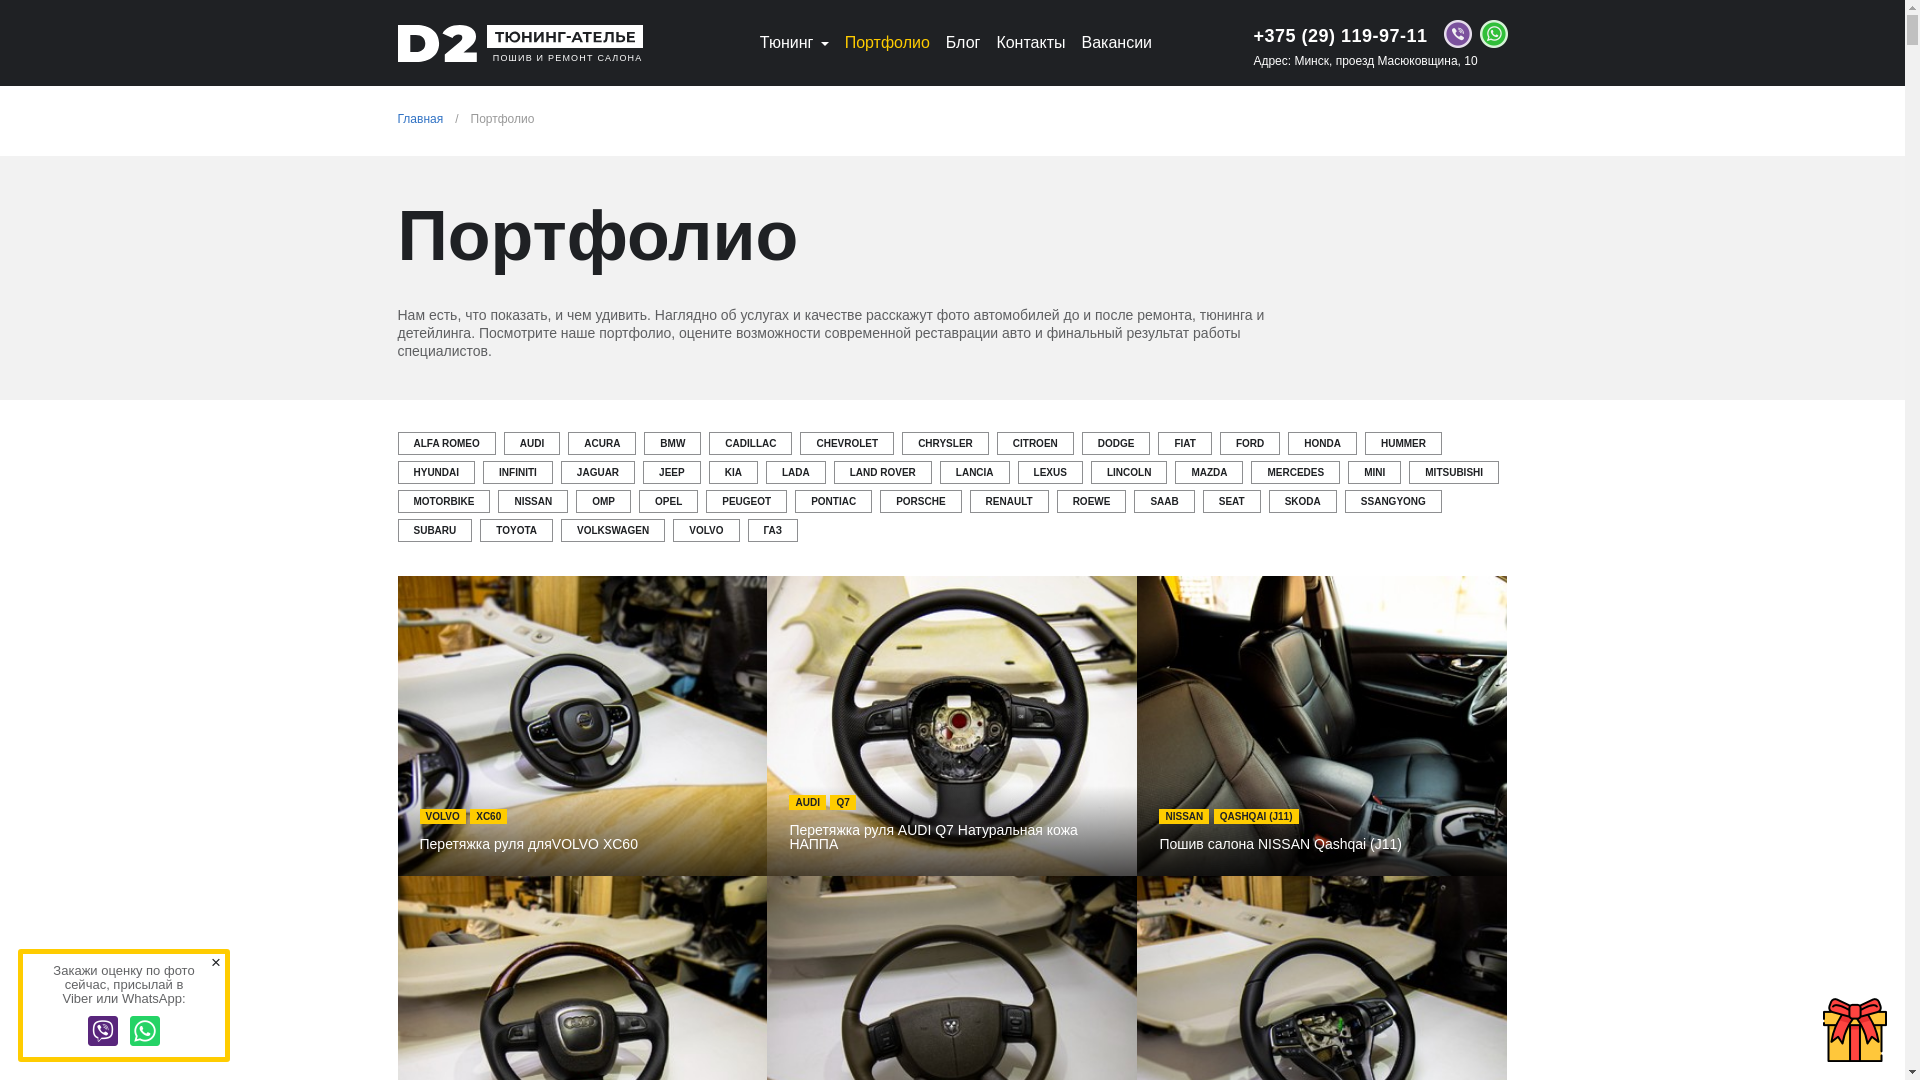 The width and height of the screenshot is (1920, 1080). I want to click on MOTORBIKE, so click(444, 502).